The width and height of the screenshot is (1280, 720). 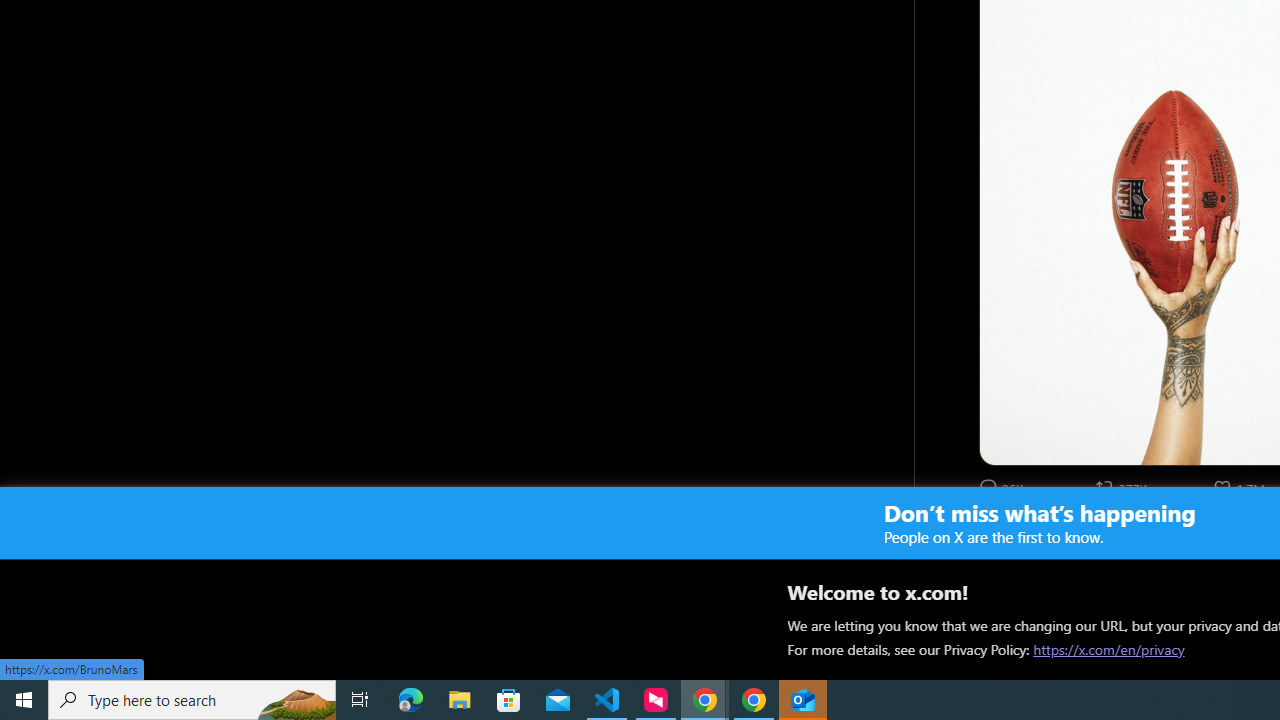 What do you see at coordinates (1240, 487) in the screenshot?
I see `1786987 Likes. Like` at bounding box center [1240, 487].